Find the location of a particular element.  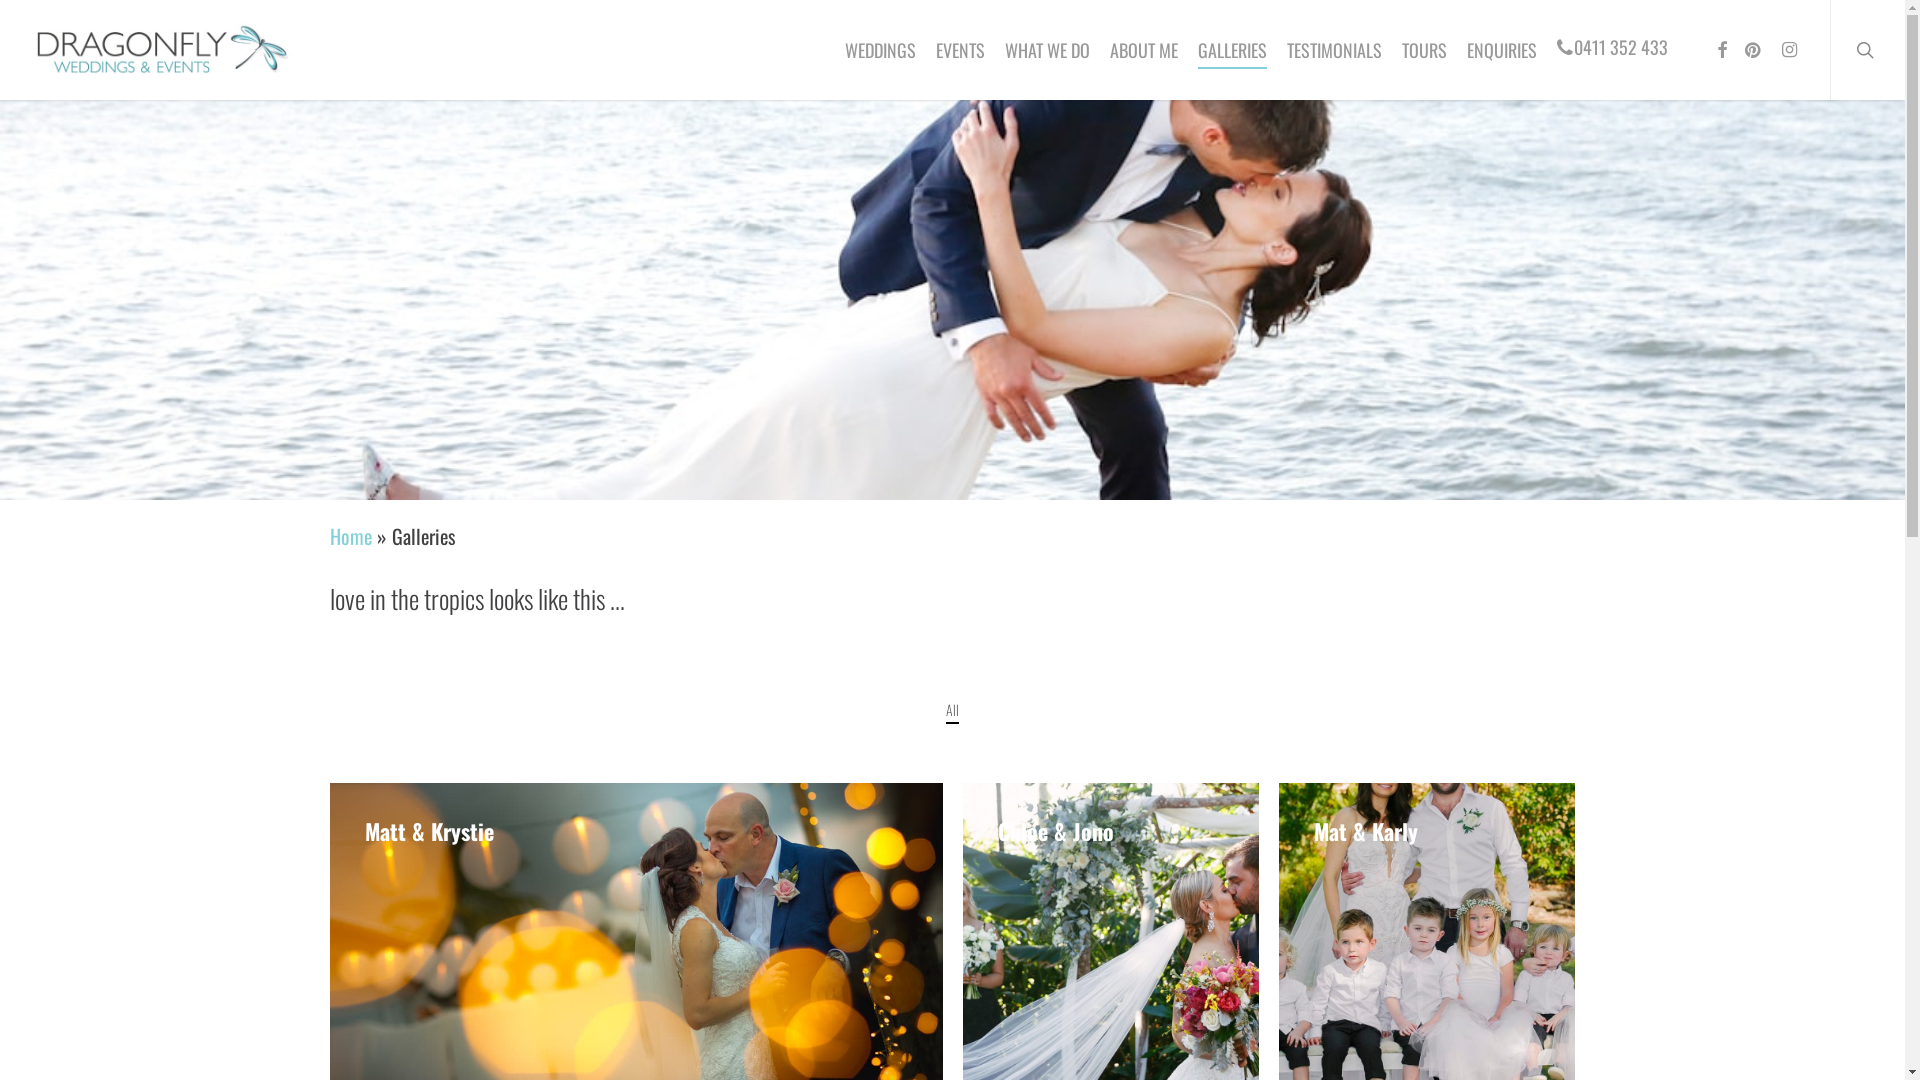

EVENTS is located at coordinates (960, 50).